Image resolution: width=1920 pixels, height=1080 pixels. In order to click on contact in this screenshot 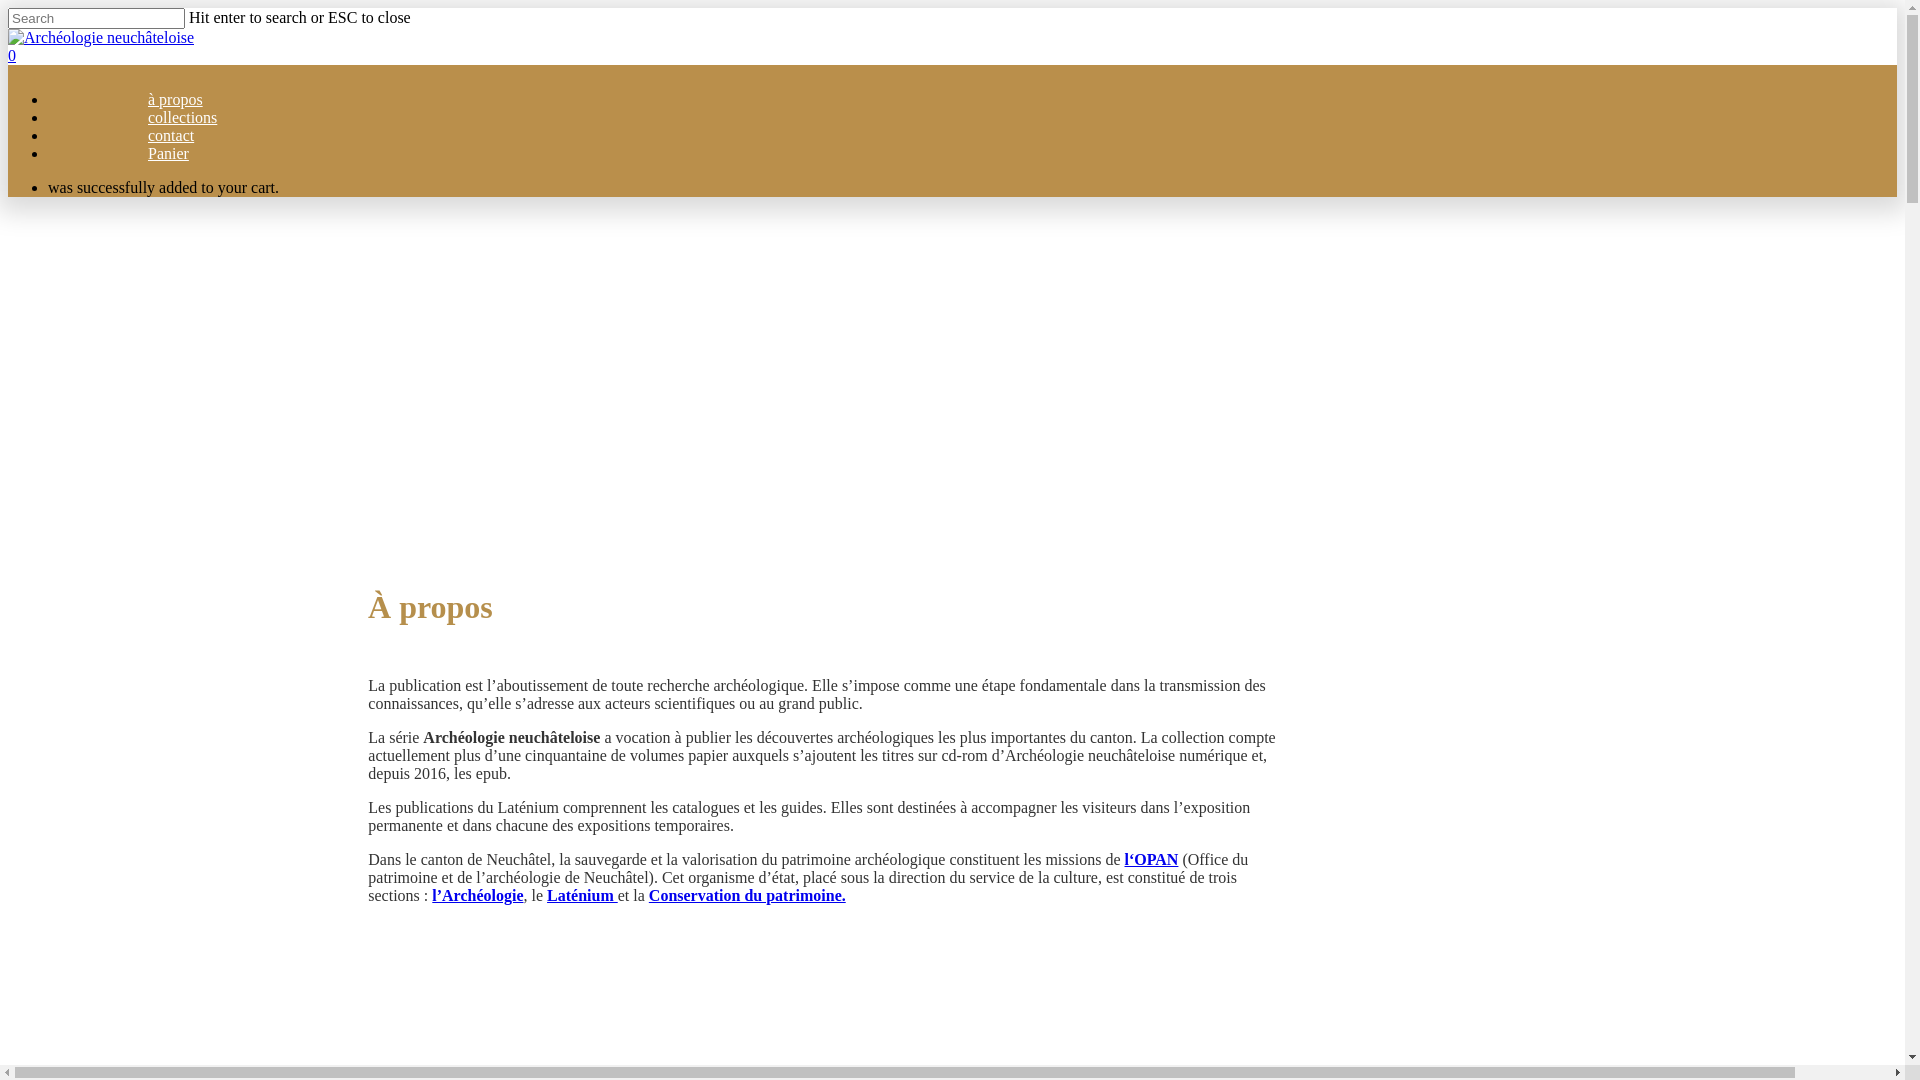, I will do `click(171, 140)`.